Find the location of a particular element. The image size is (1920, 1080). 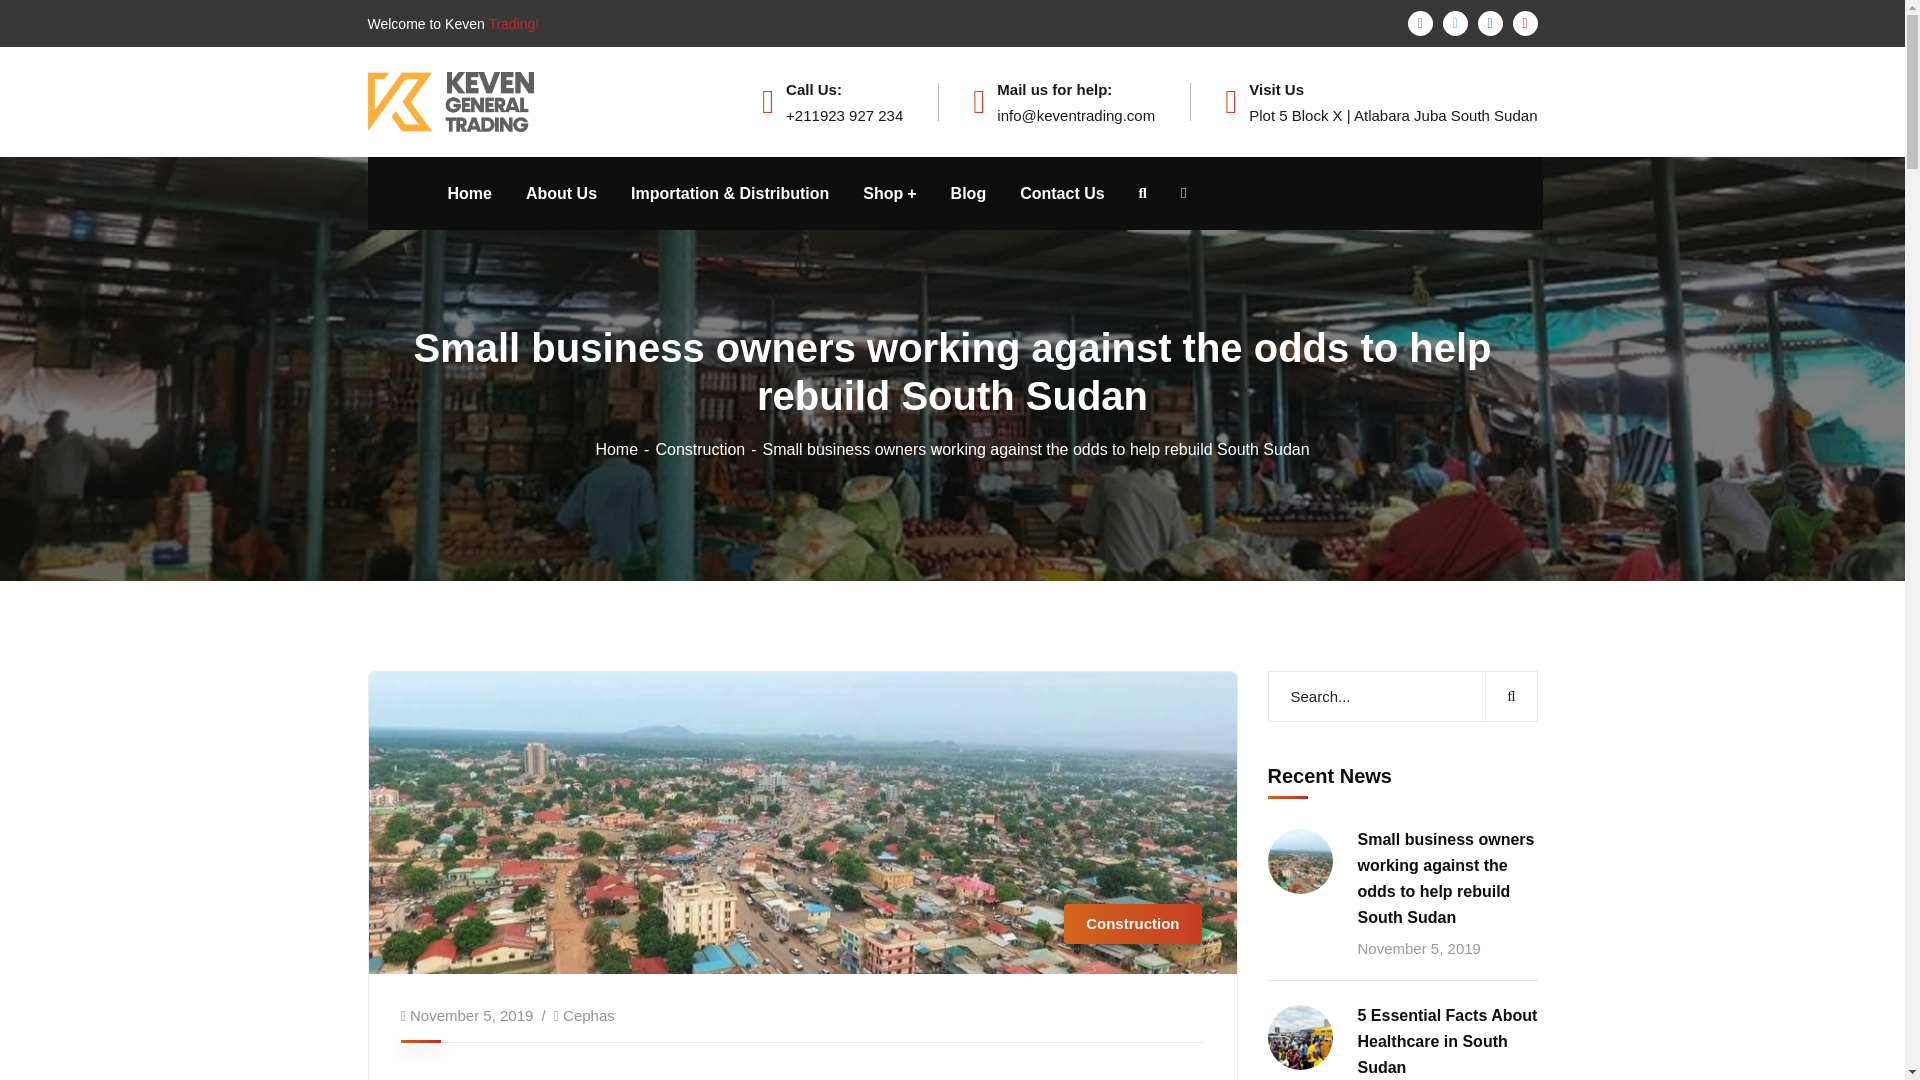

Home is located at coordinates (624, 448).